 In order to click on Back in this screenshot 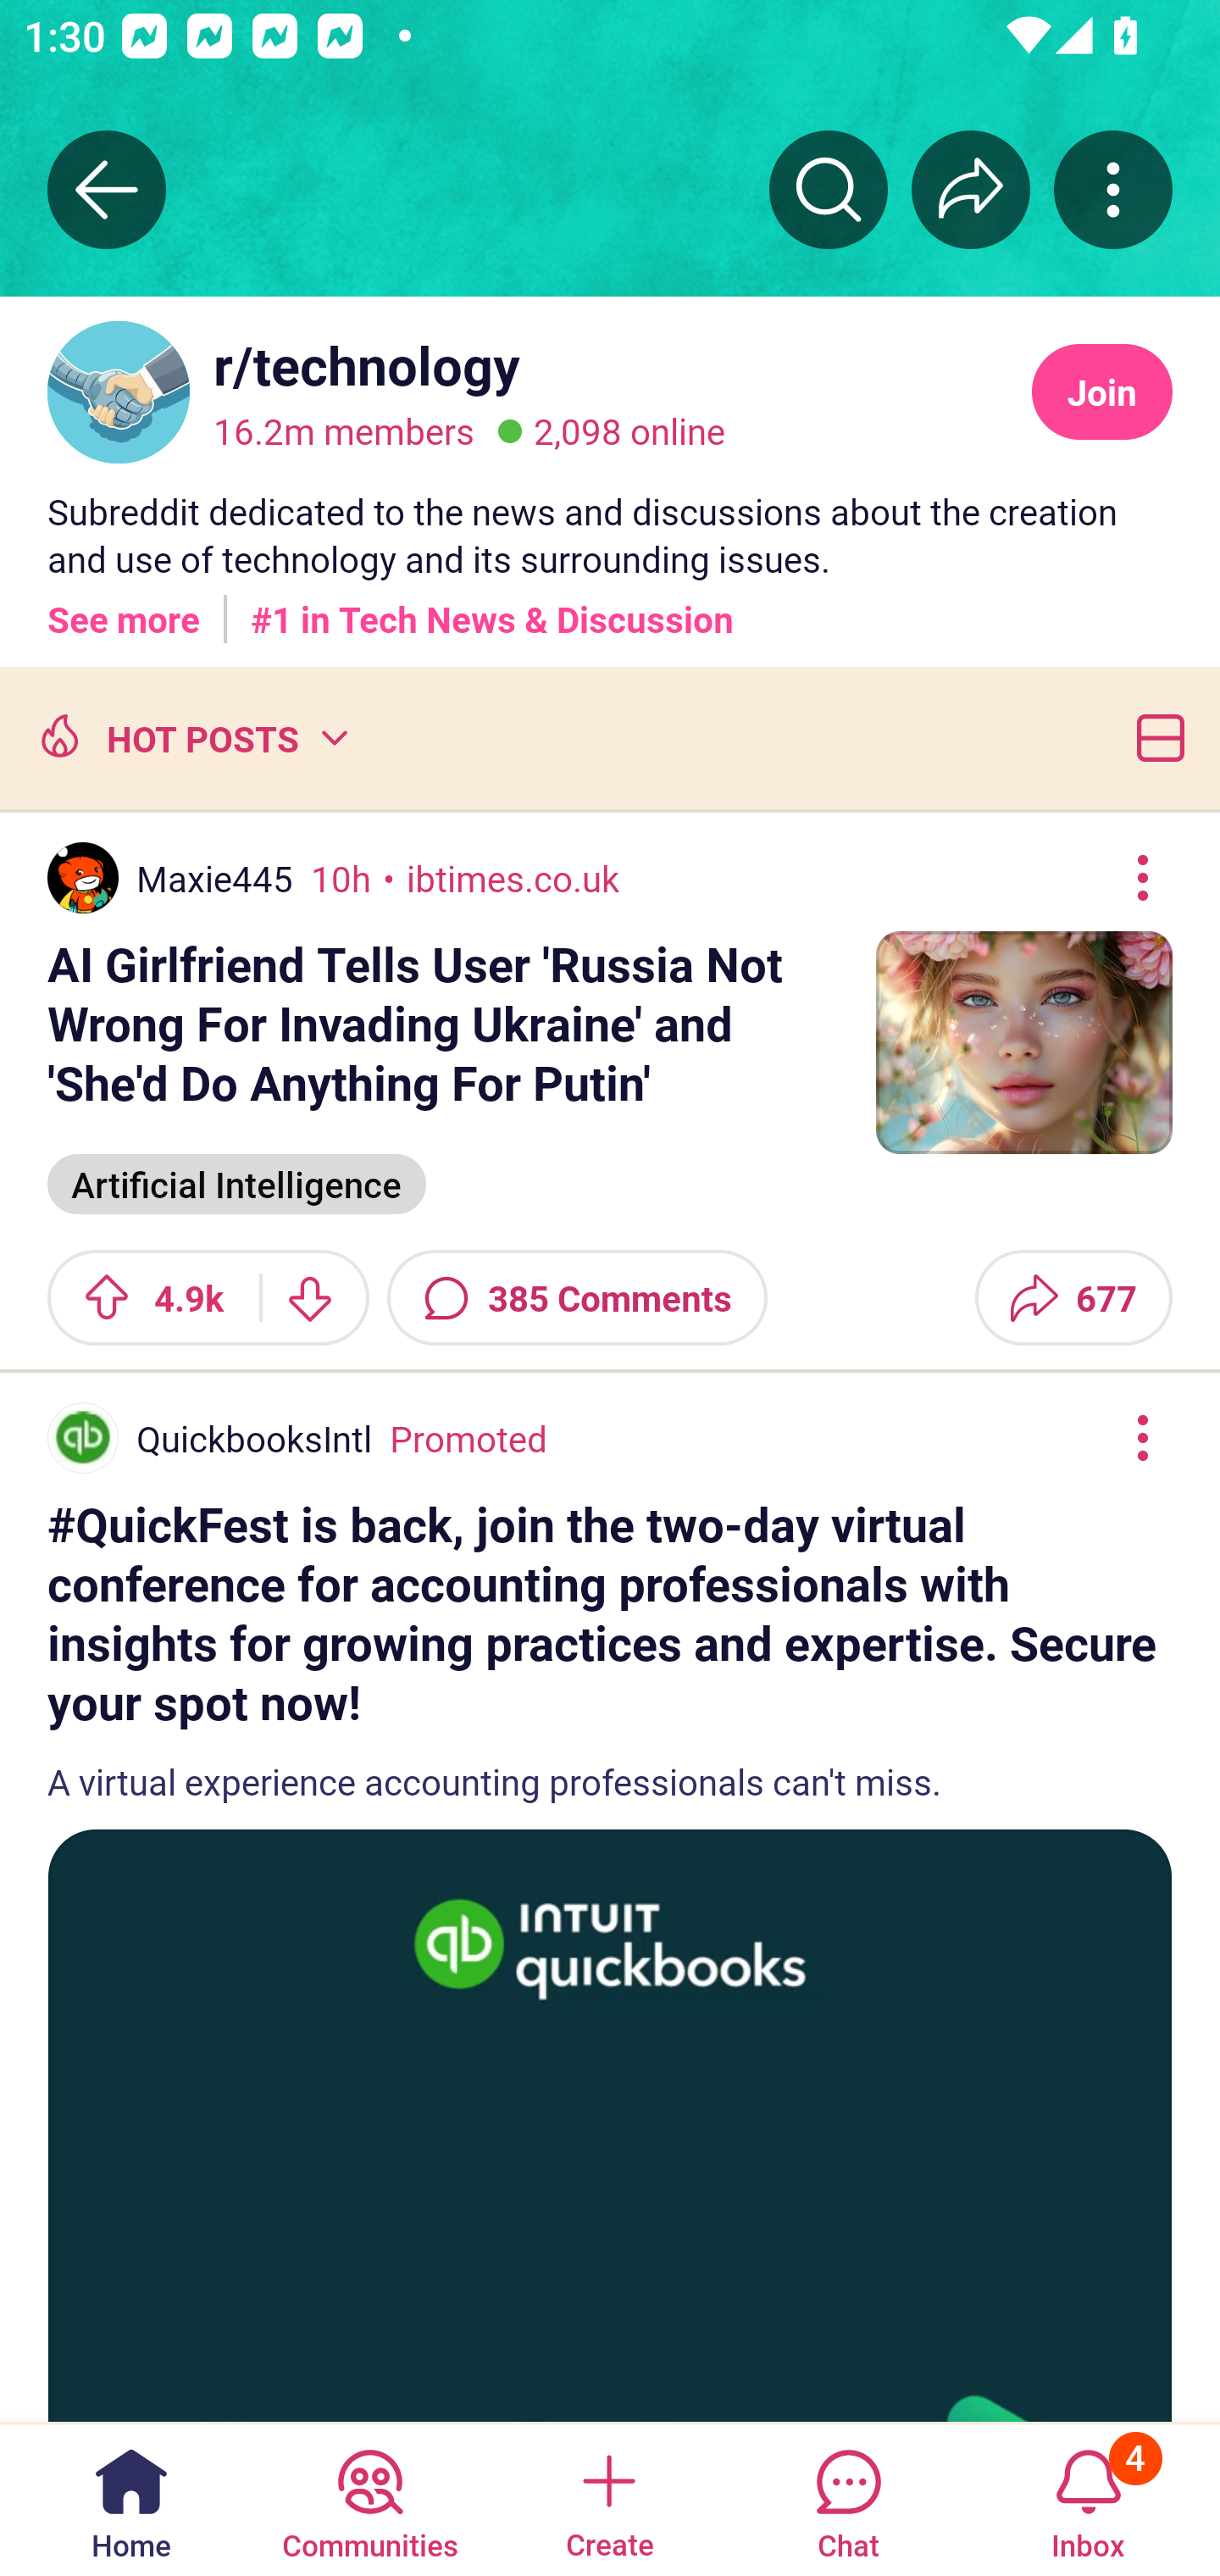, I will do `click(107, 189)`.